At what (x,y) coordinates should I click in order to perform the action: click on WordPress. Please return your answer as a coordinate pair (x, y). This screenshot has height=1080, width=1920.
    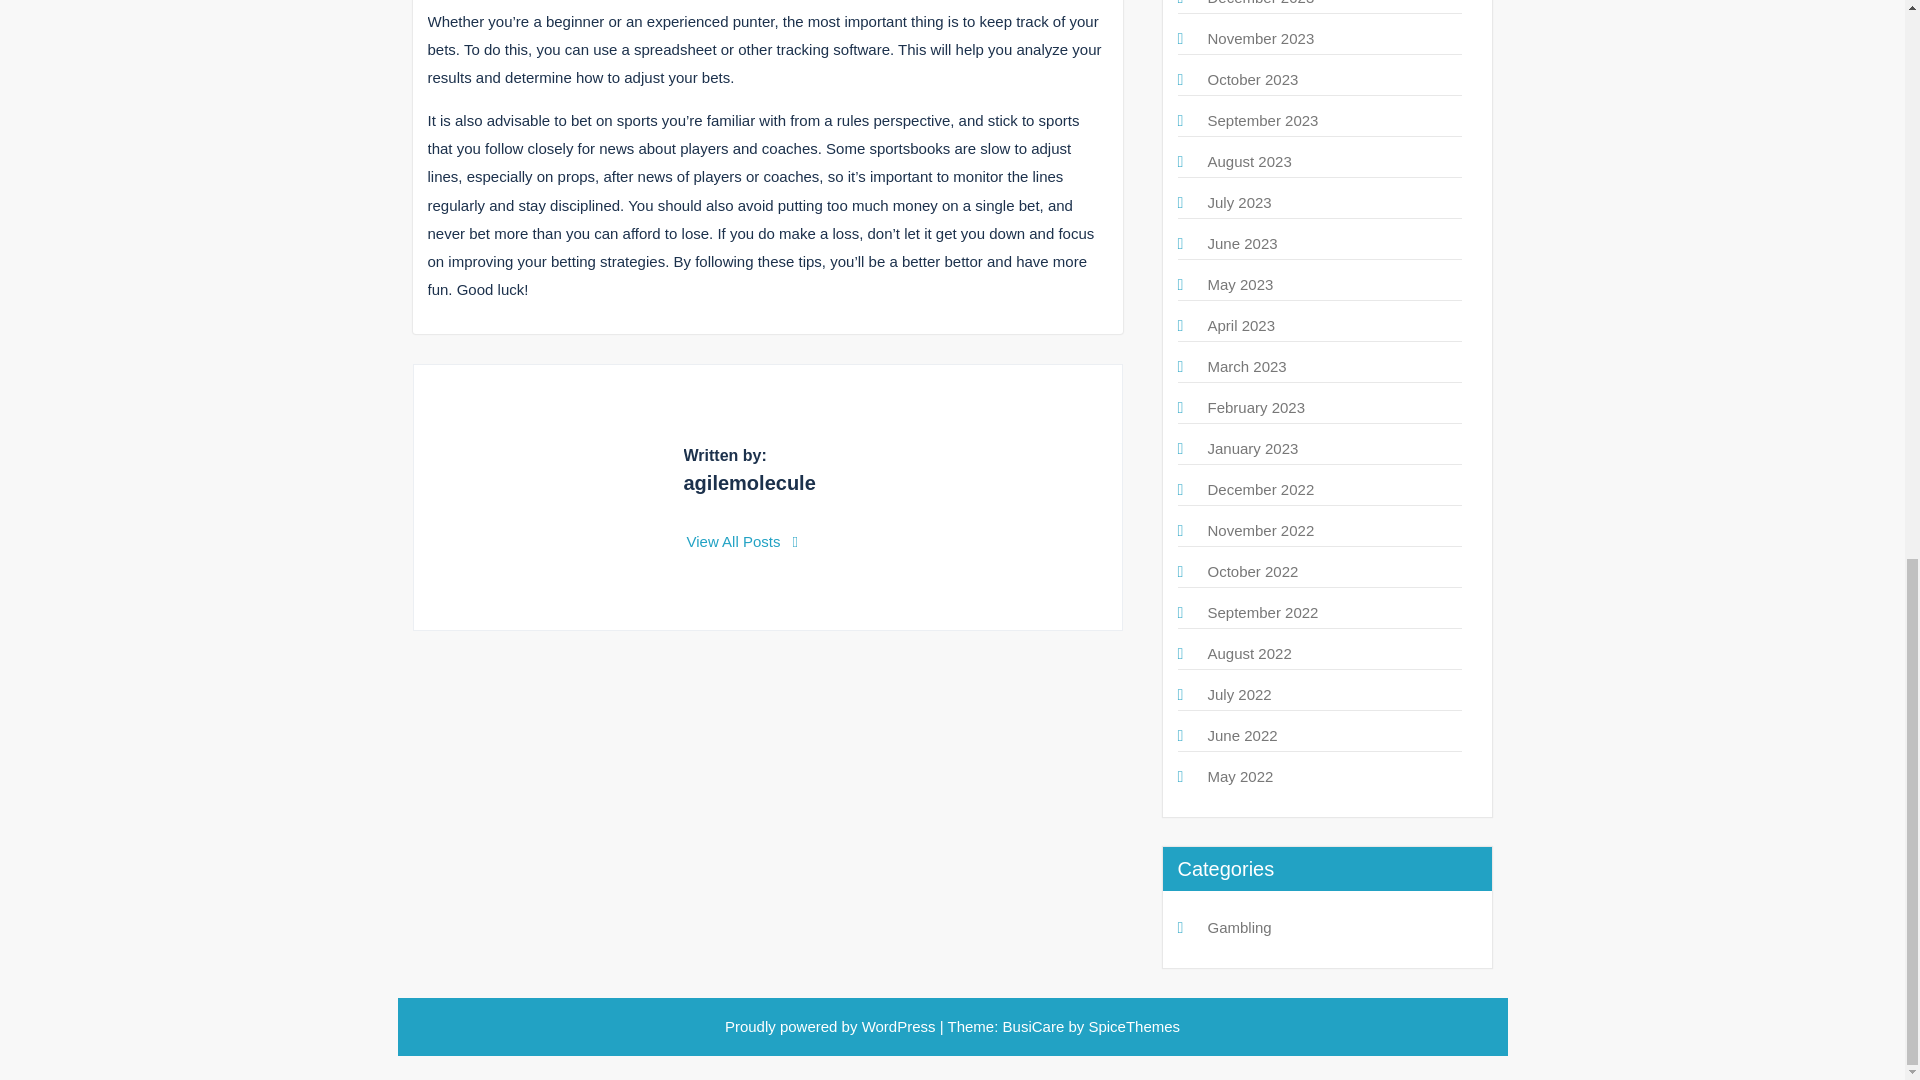
    Looking at the image, I should click on (899, 1026).